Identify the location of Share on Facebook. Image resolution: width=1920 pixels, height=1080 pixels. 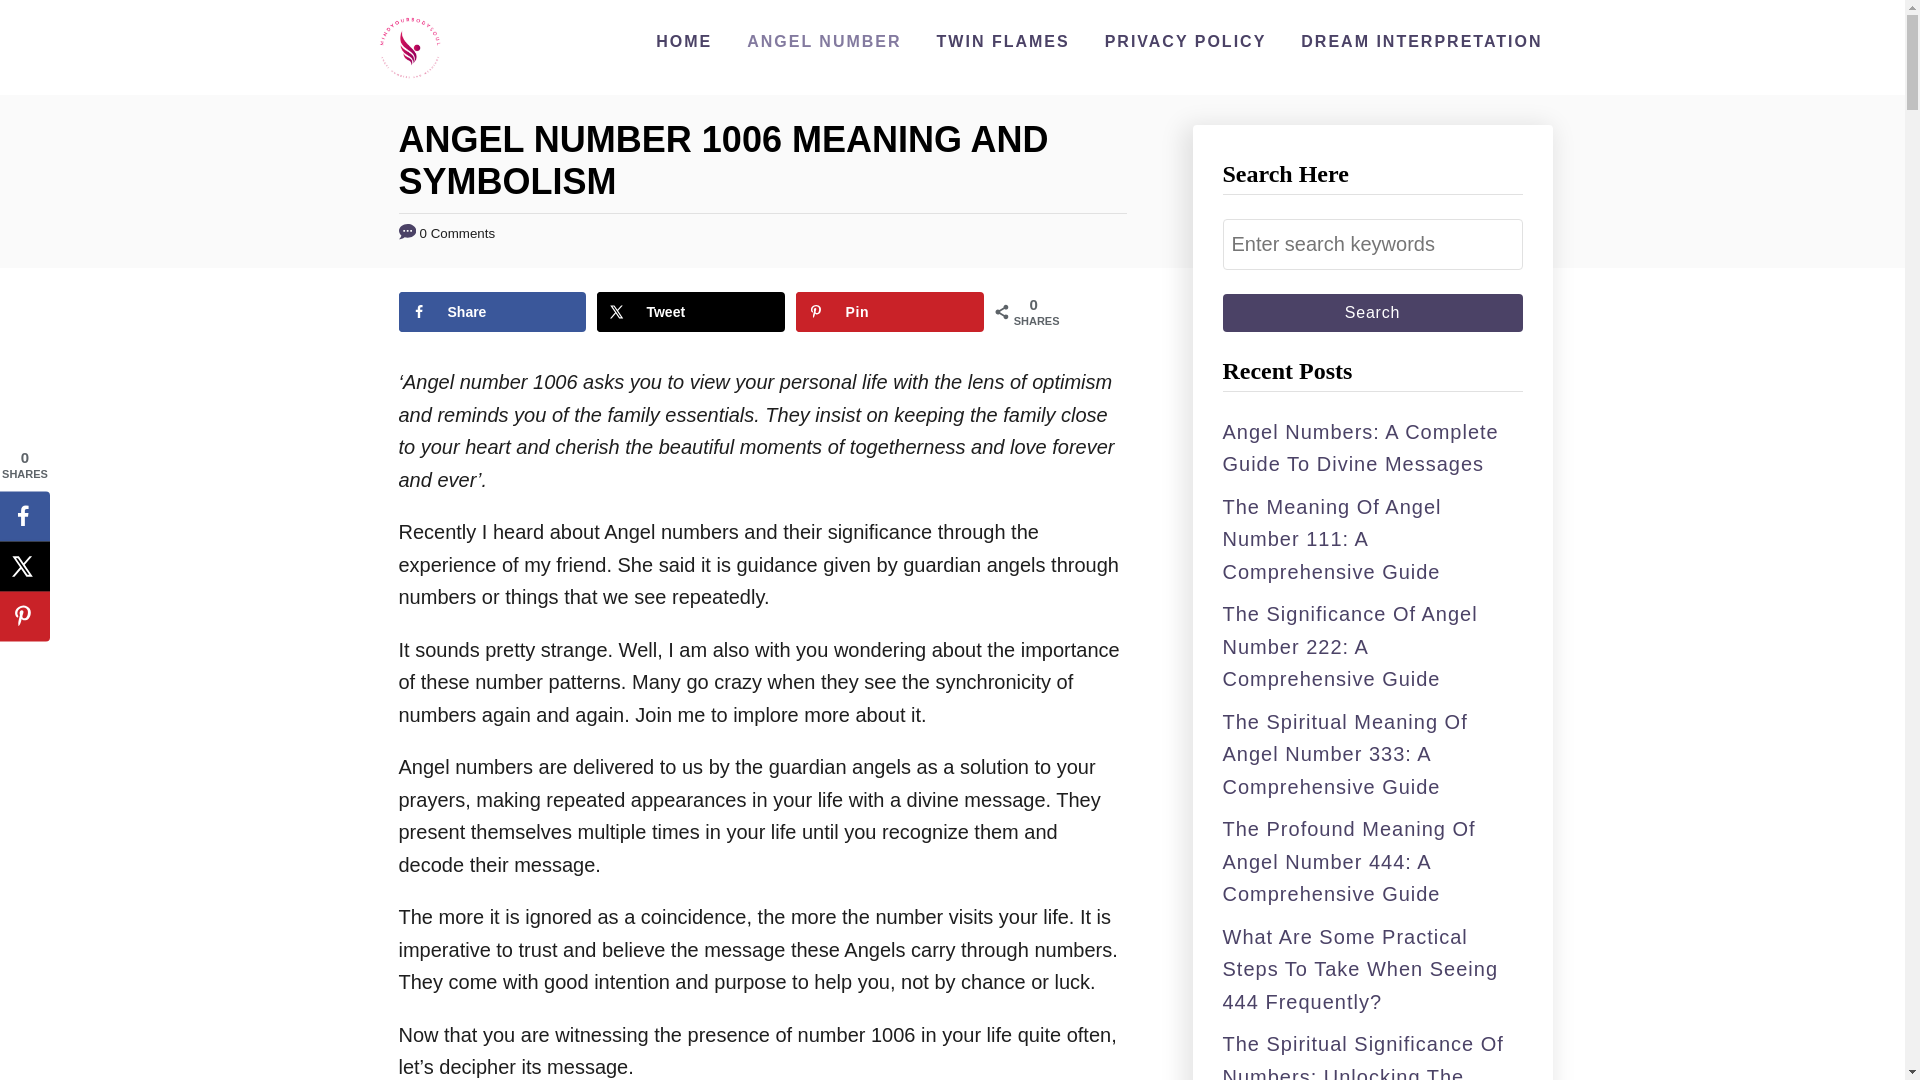
(491, 311).